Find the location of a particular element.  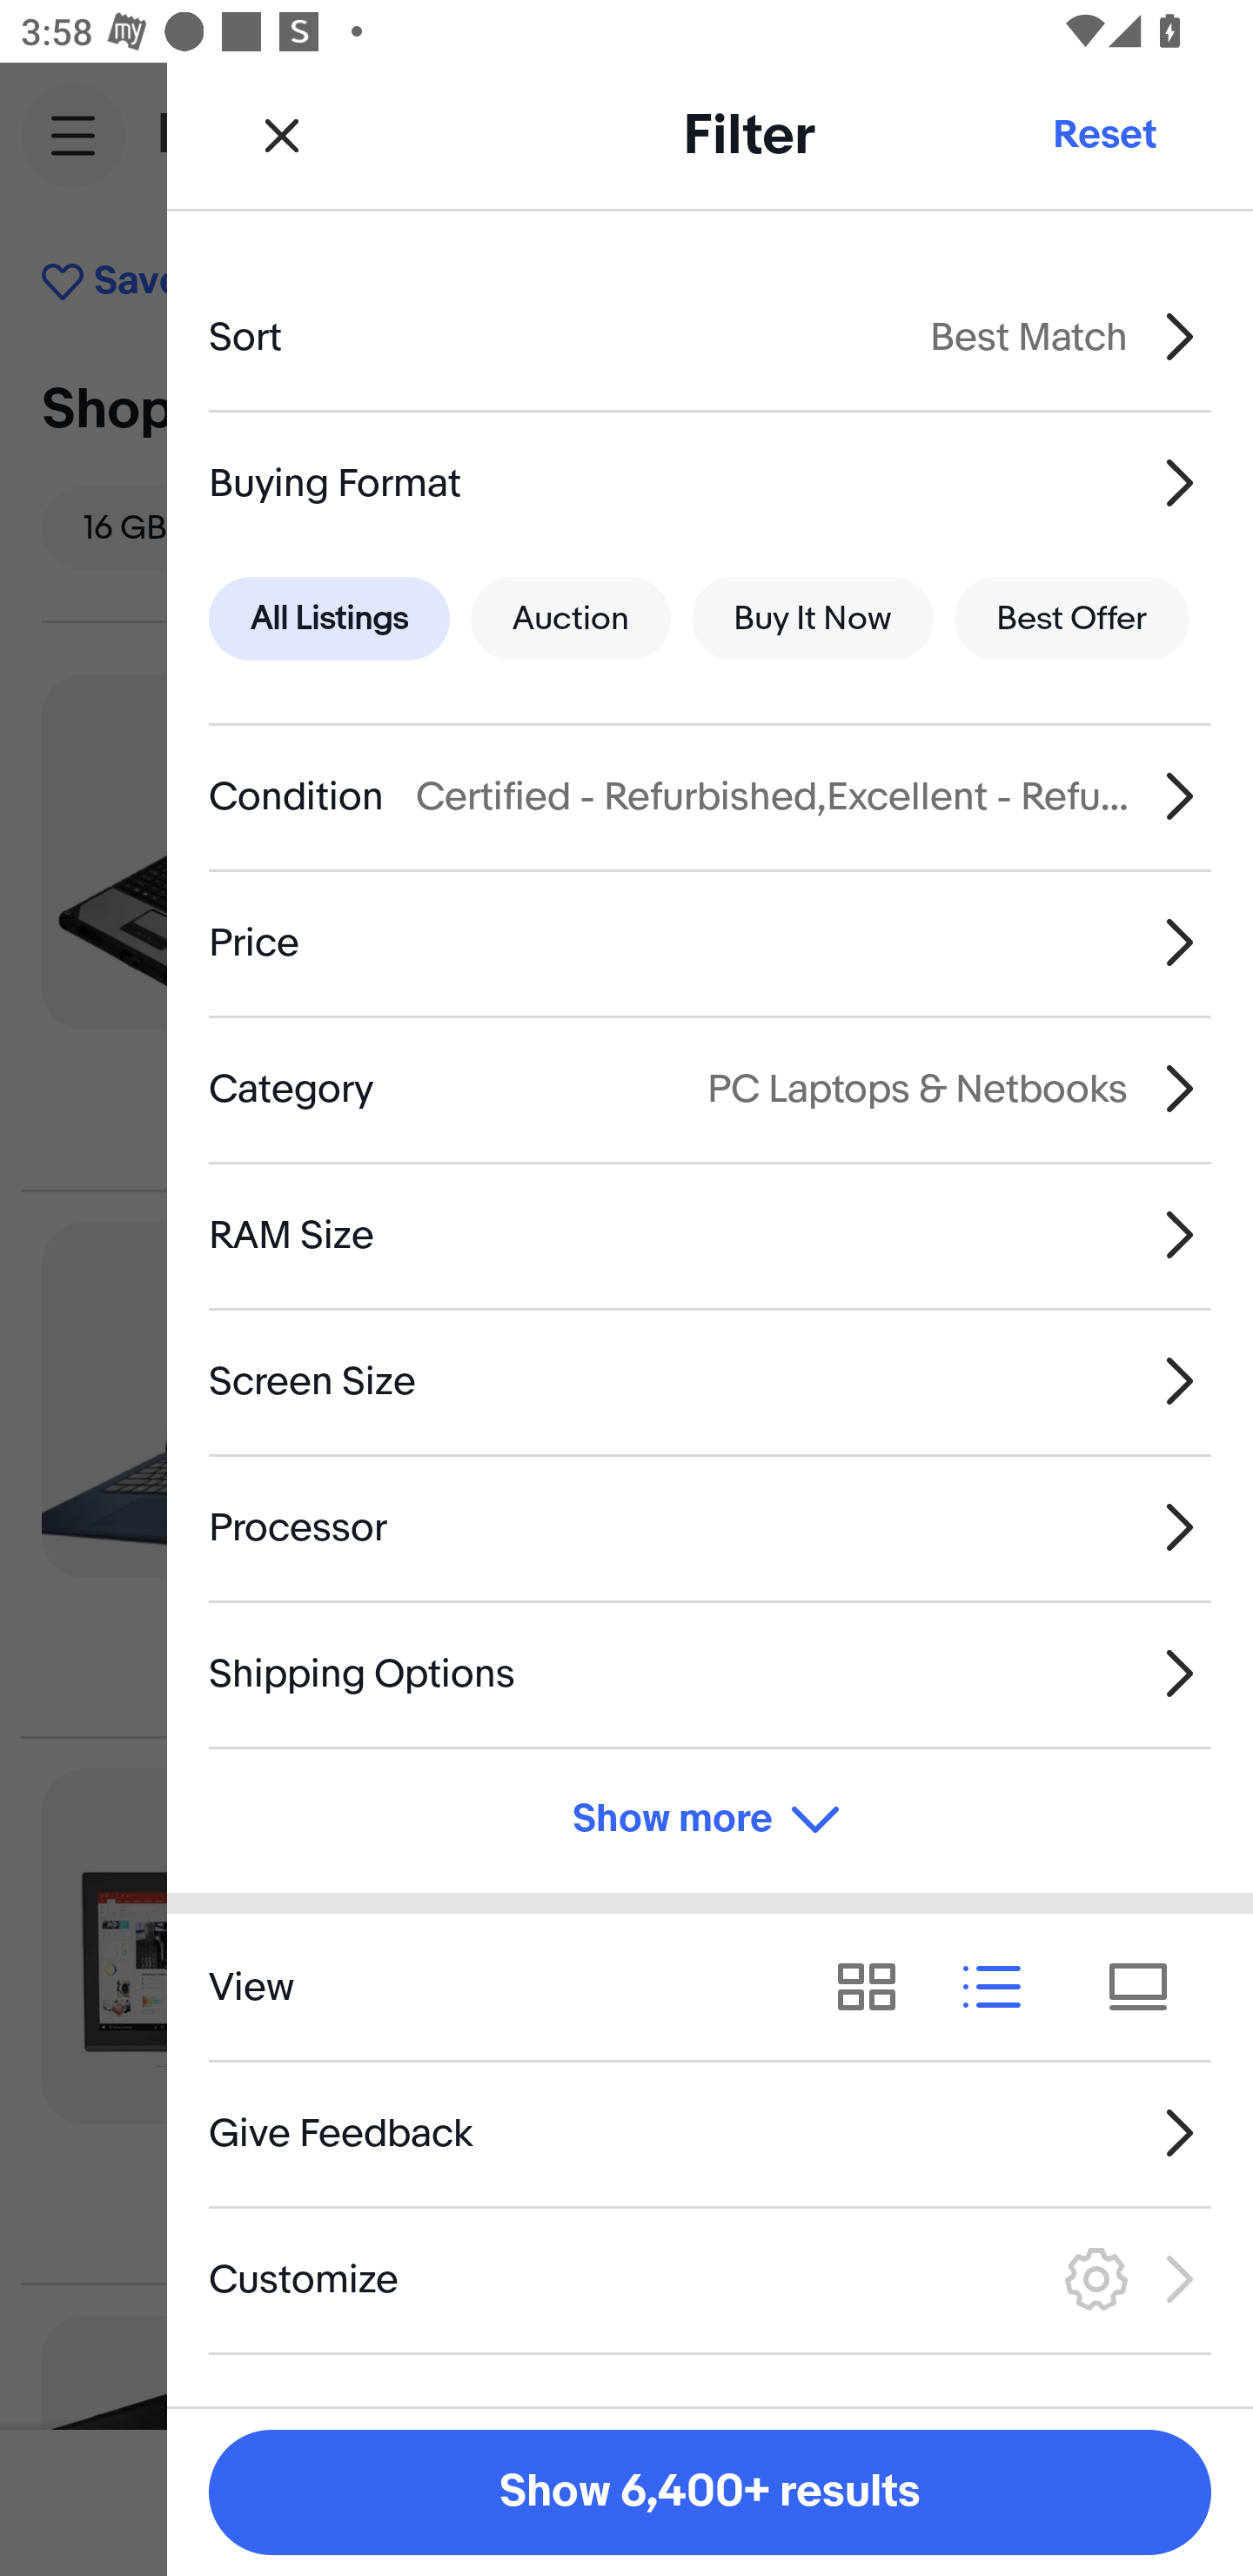

Best Offer is located at coordinates (1072, 620).